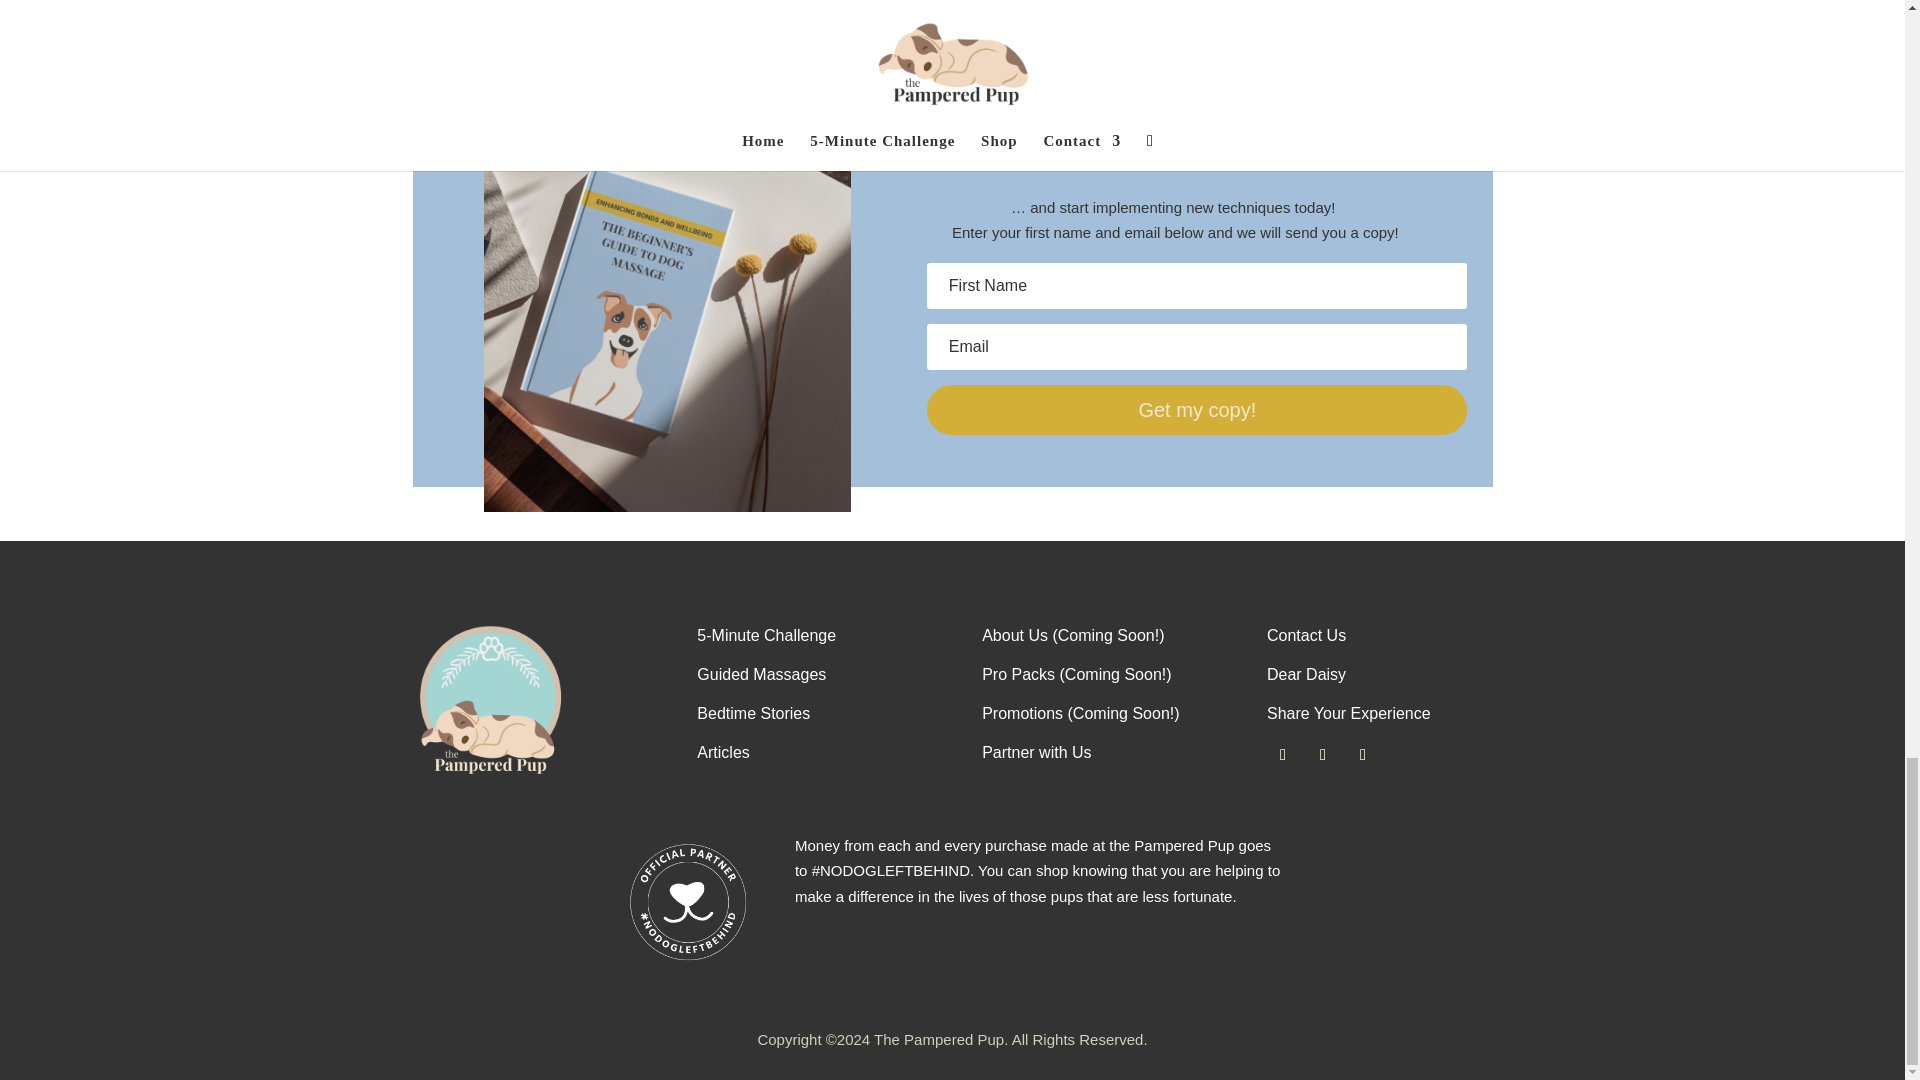 Image resolution: width=1920 pixels, height=1080 pixels. Describe the element at coordinates (666, 328) in the screenshot. I see `Beginner's Guide to Massage` at that location.